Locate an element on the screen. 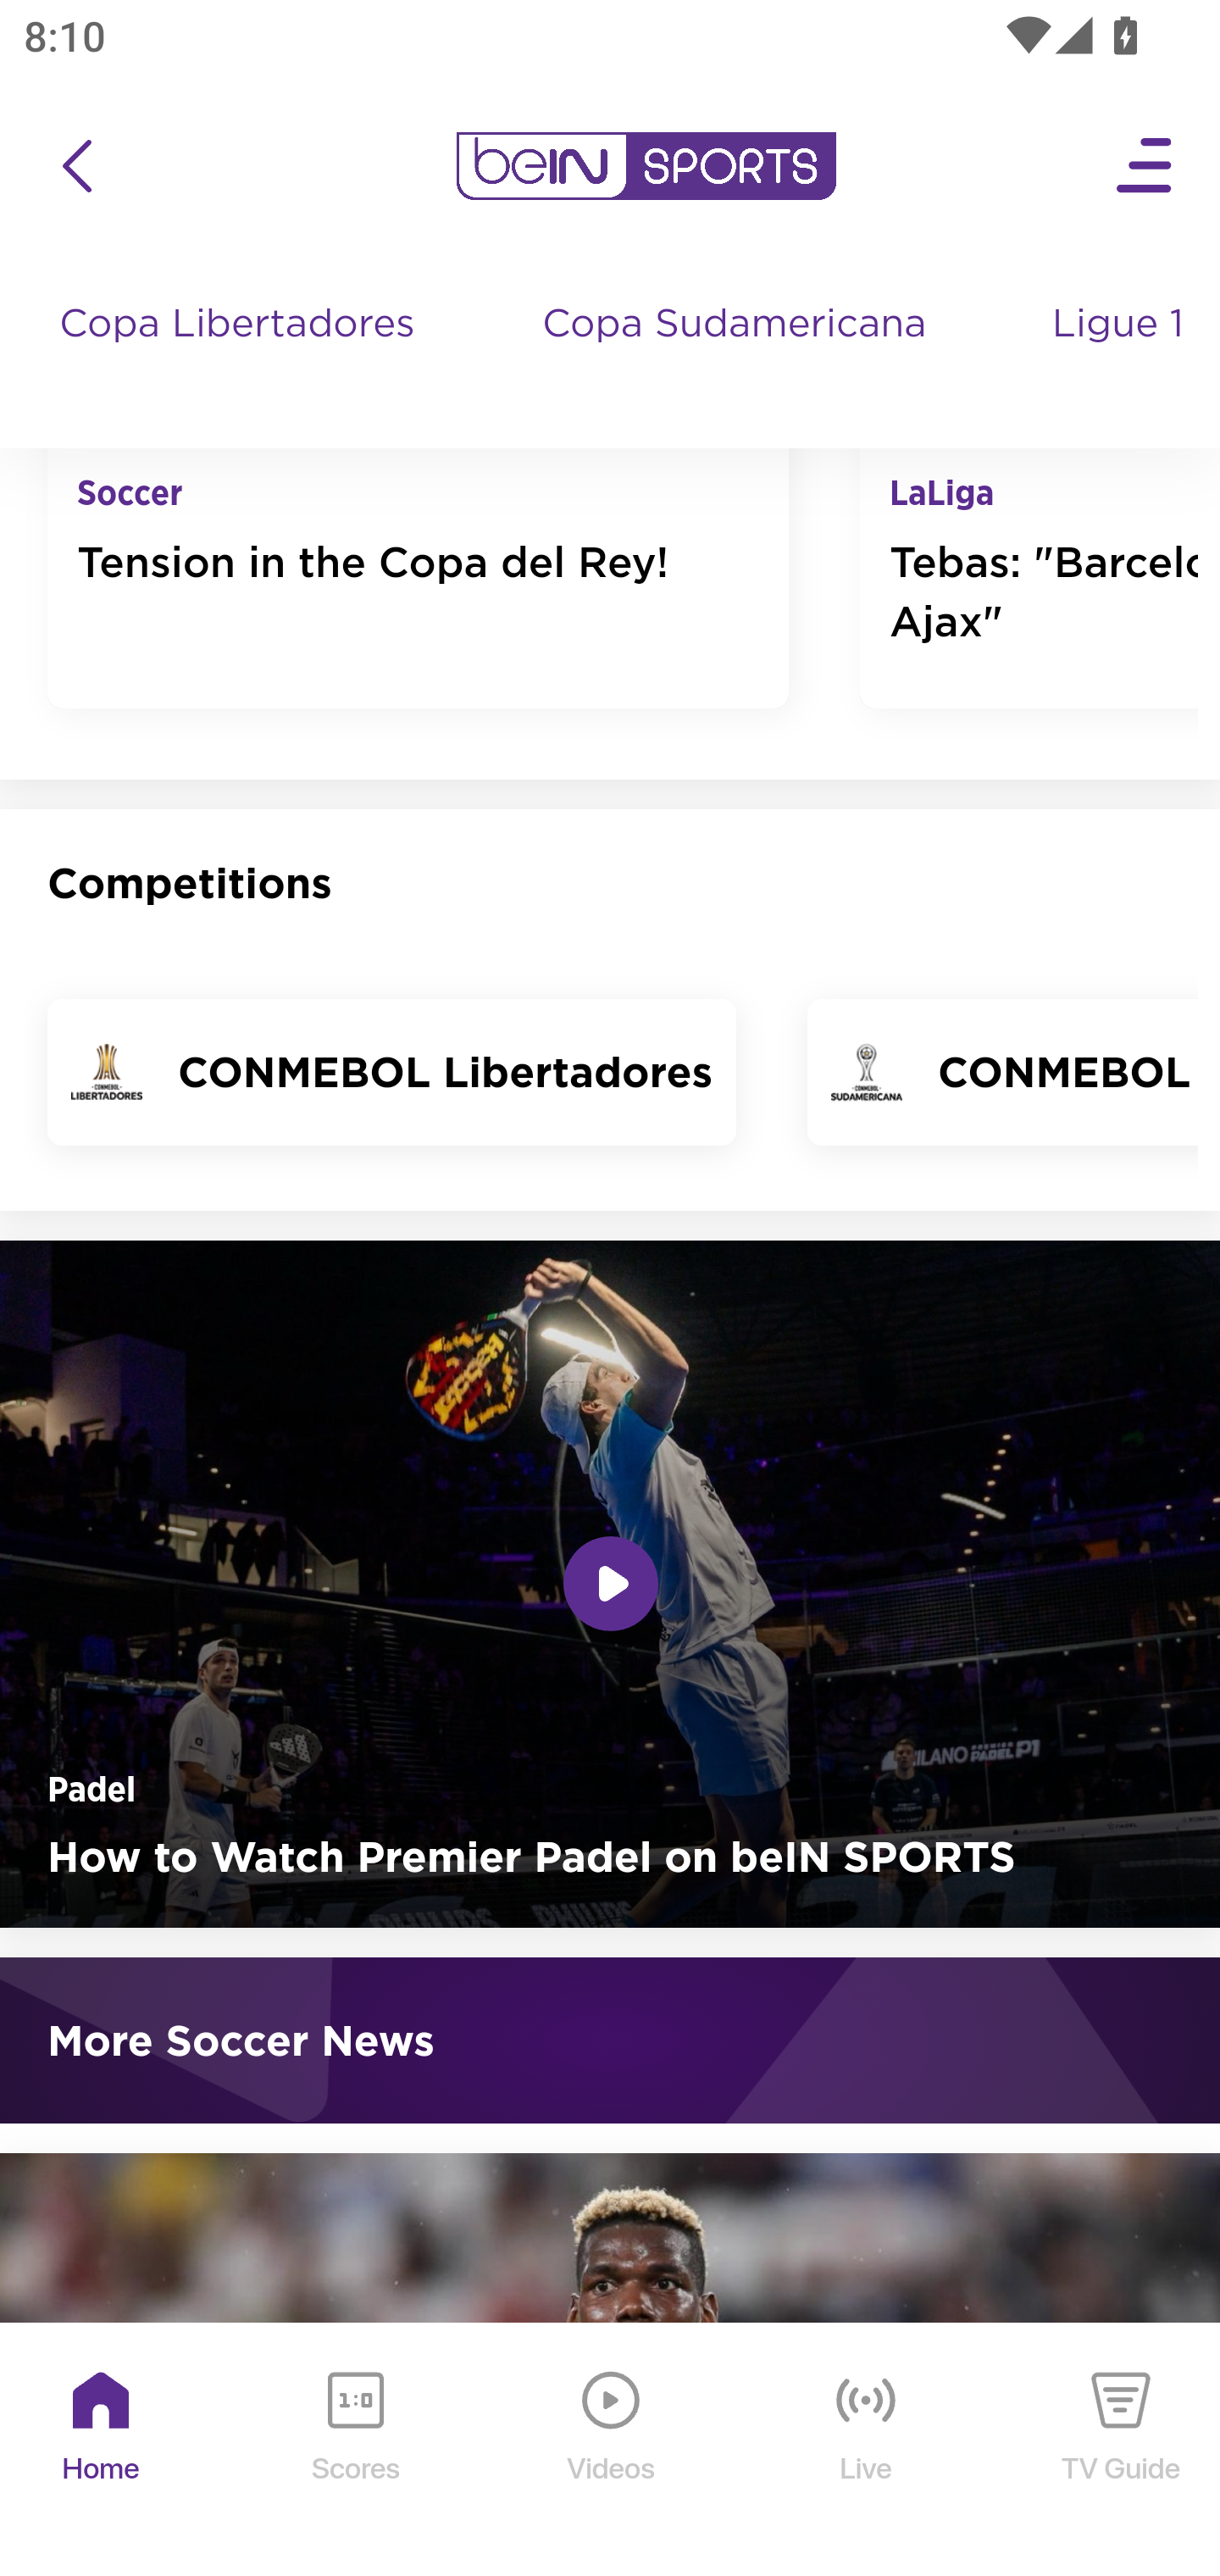  icon back is located at coordinates (76, 167).